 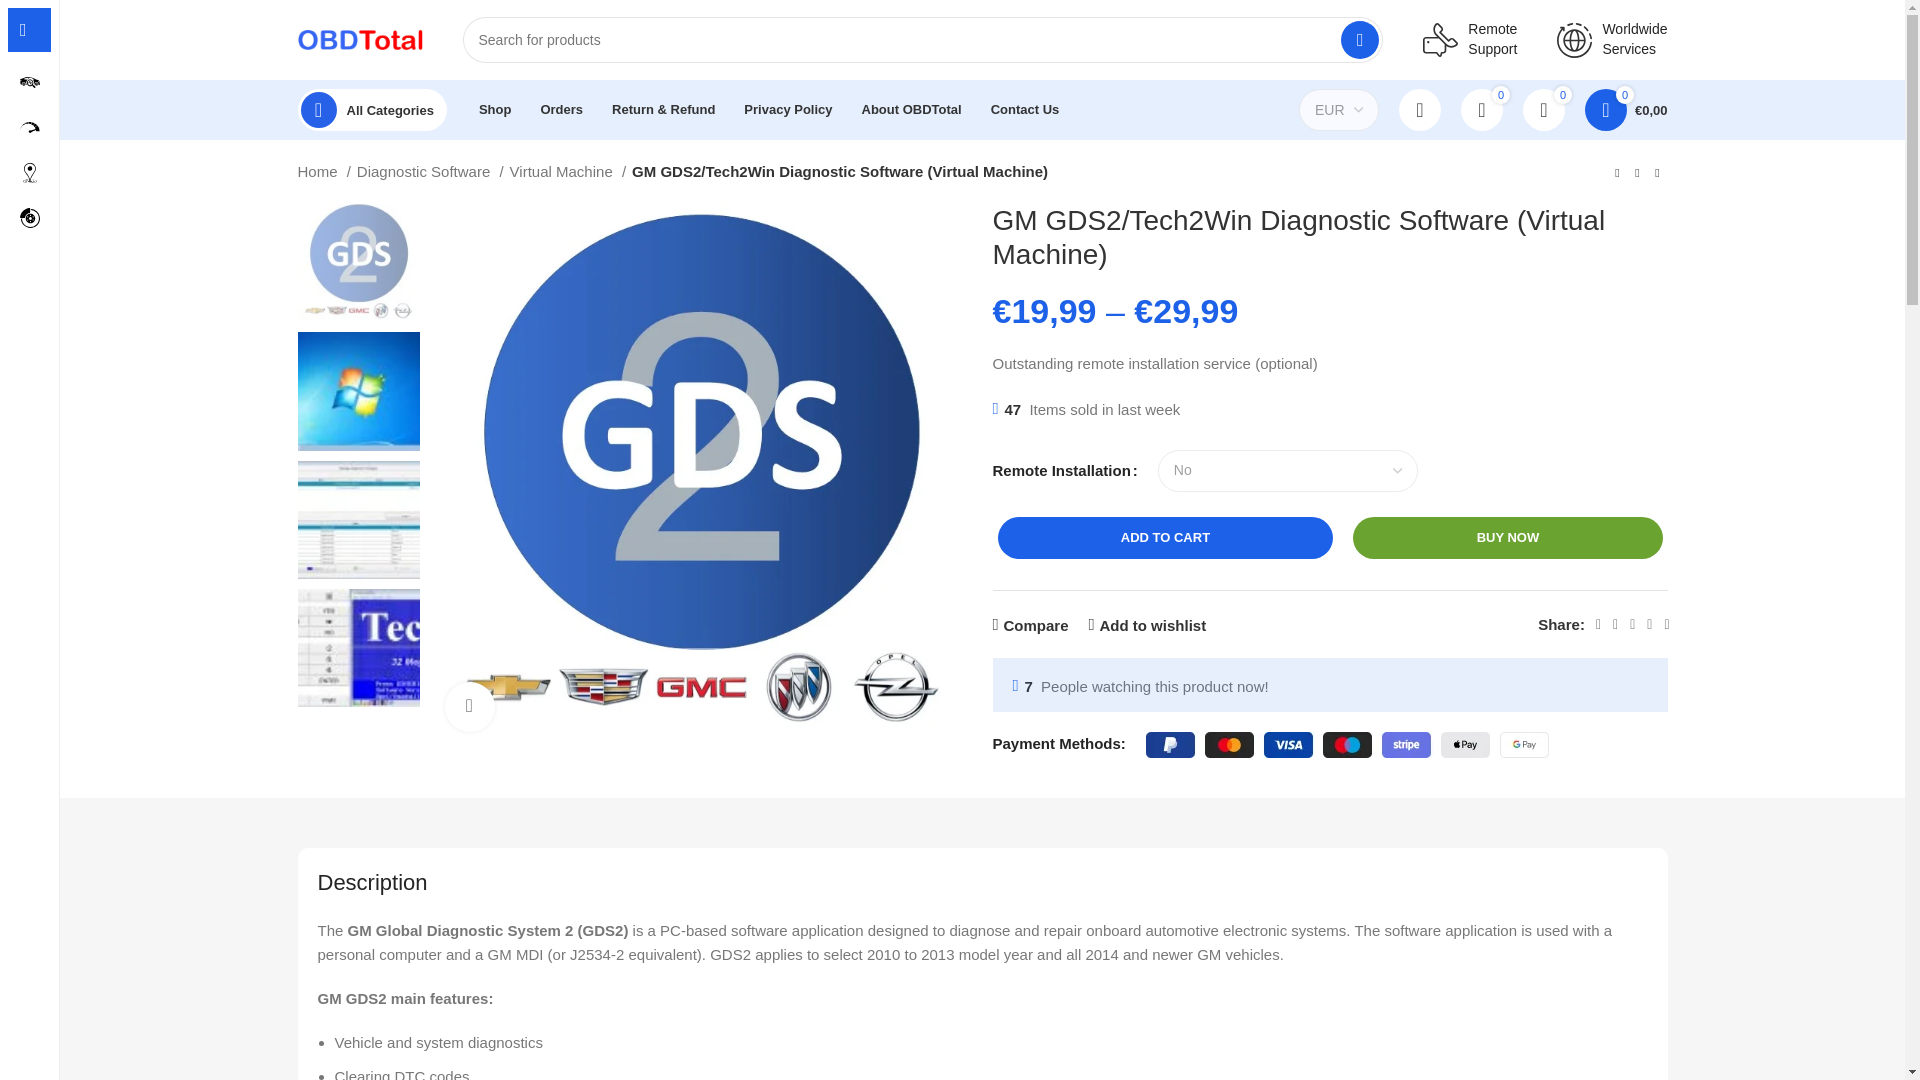 What do you see at coordinates (912, 109) in the screenshot?
I see `About OBDTotal` at bounding box center [912, 109].